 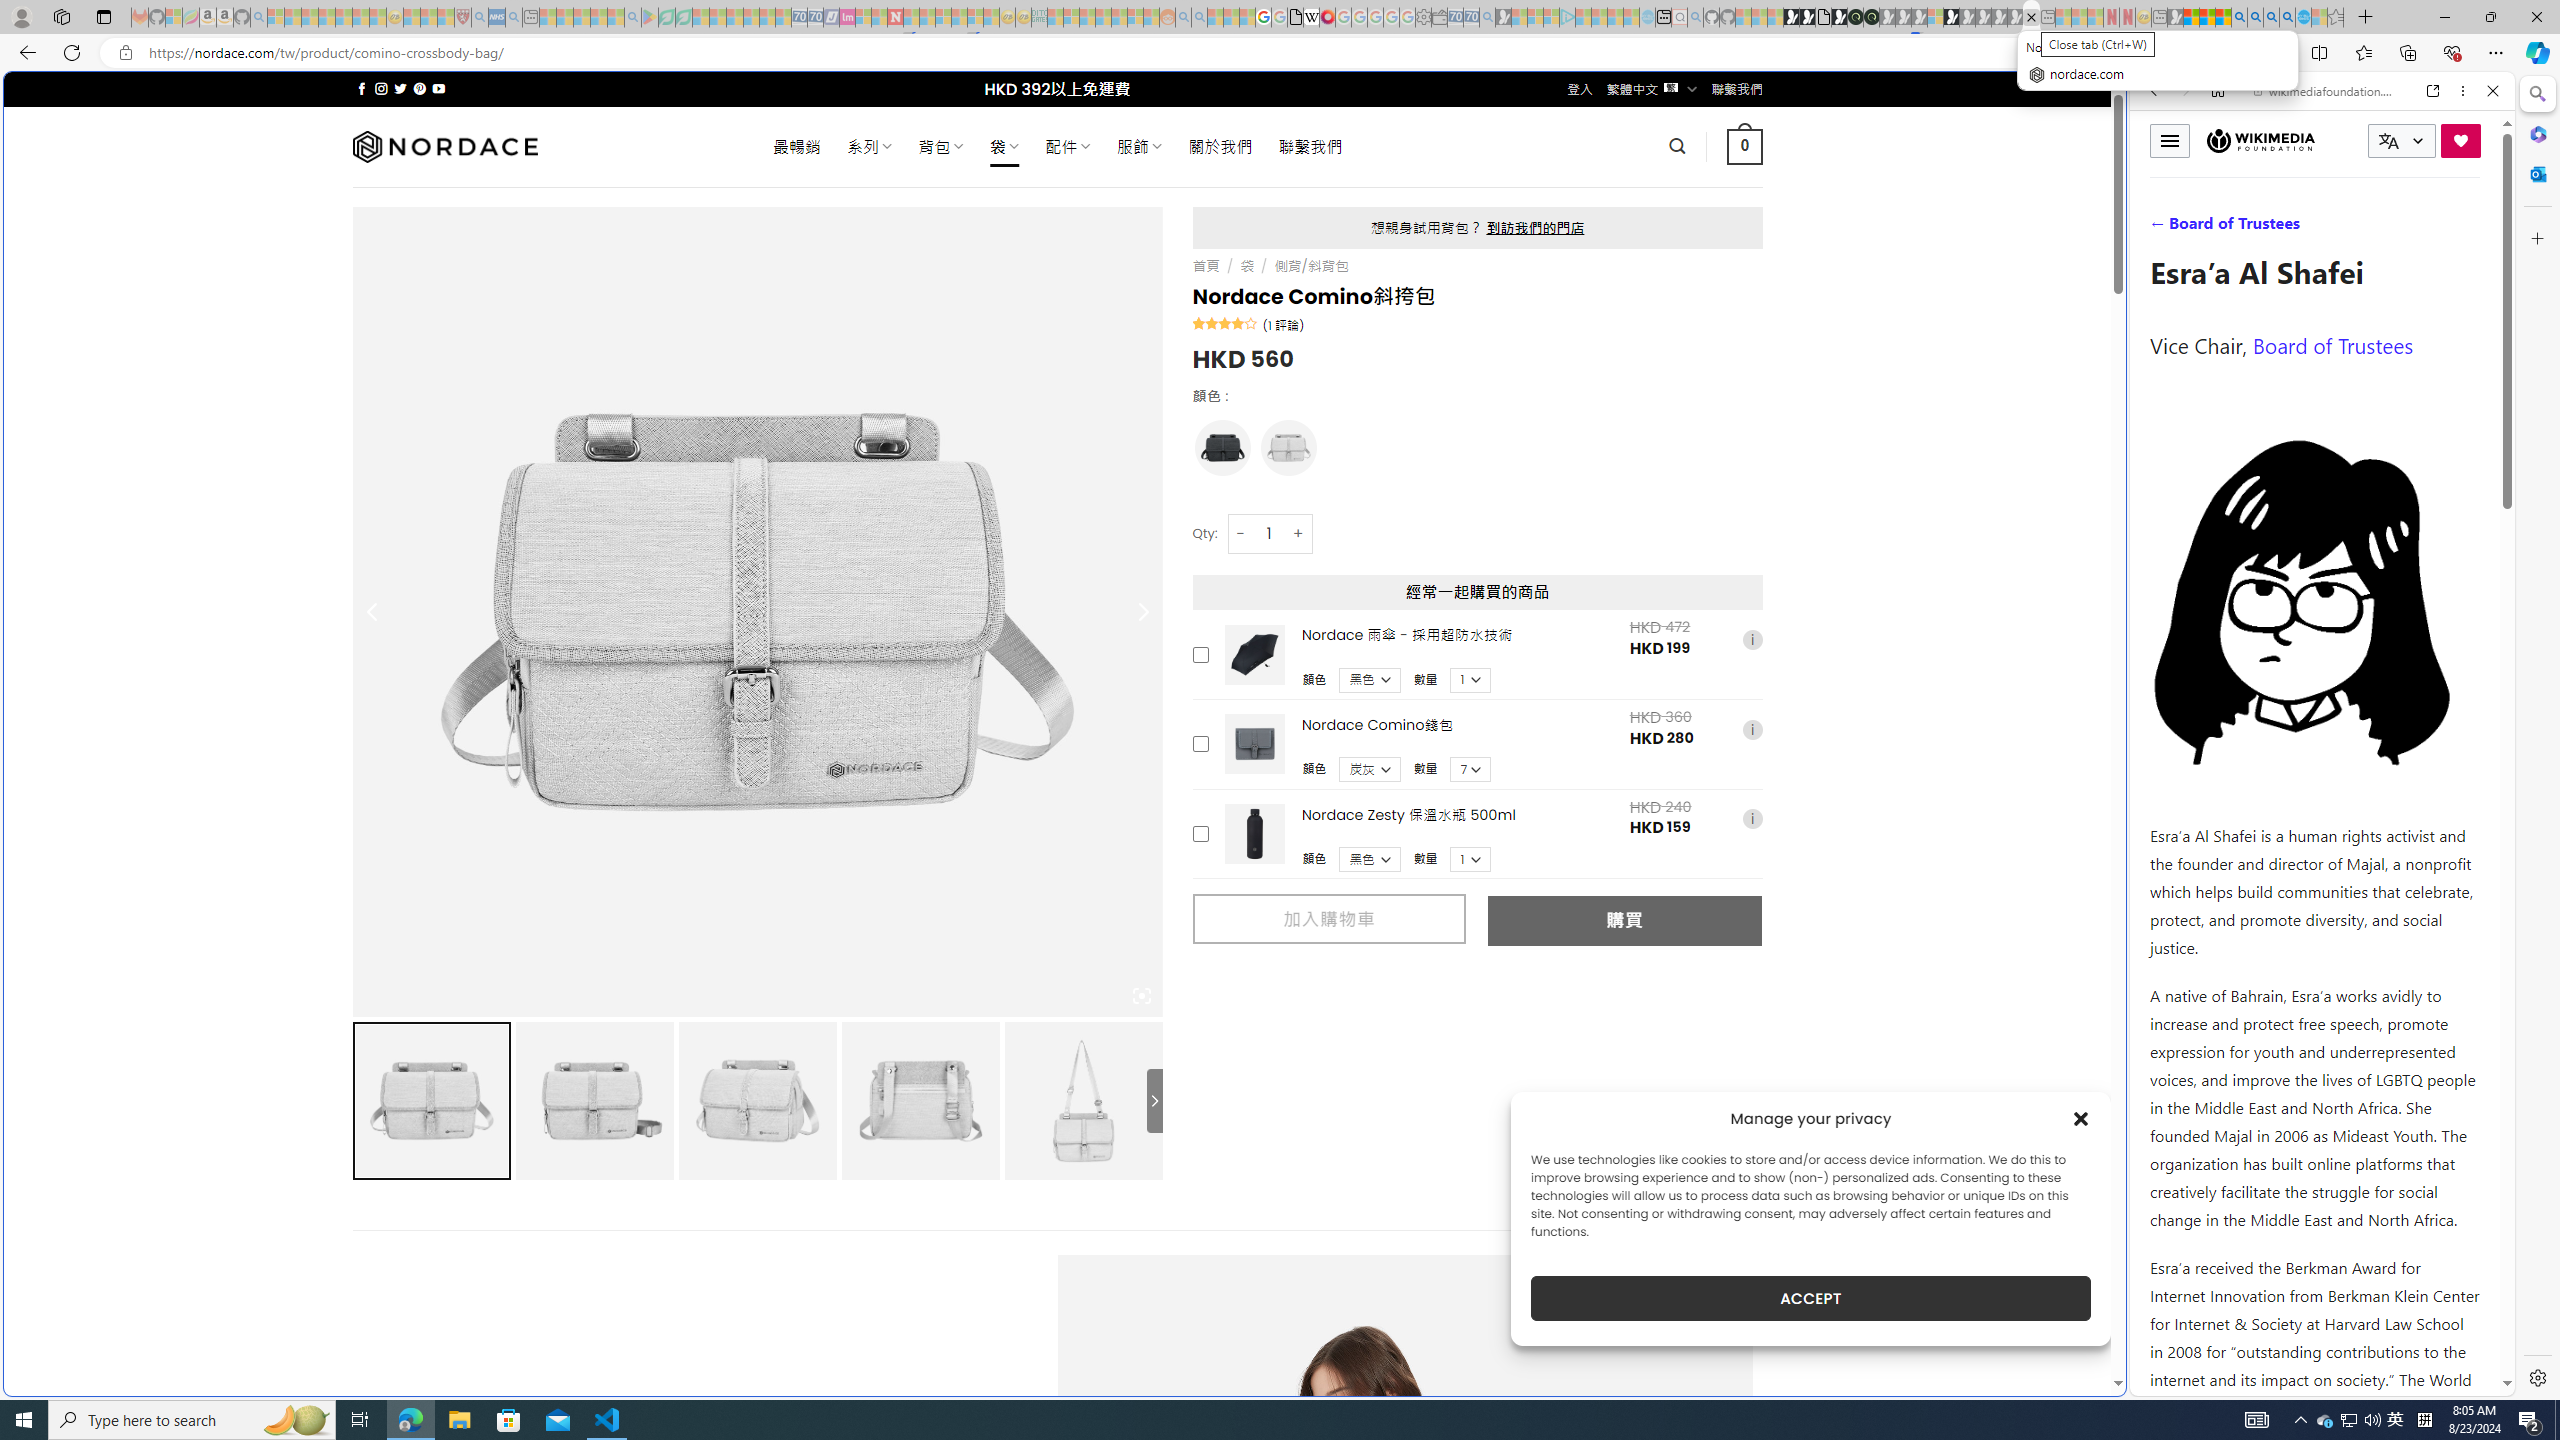 What do you see at coordinates (1966, 426) in the screenshot?
I see `Home | Sky Blue Bikes - Sky Blue Bikes` at bounding box center [1966, 426].